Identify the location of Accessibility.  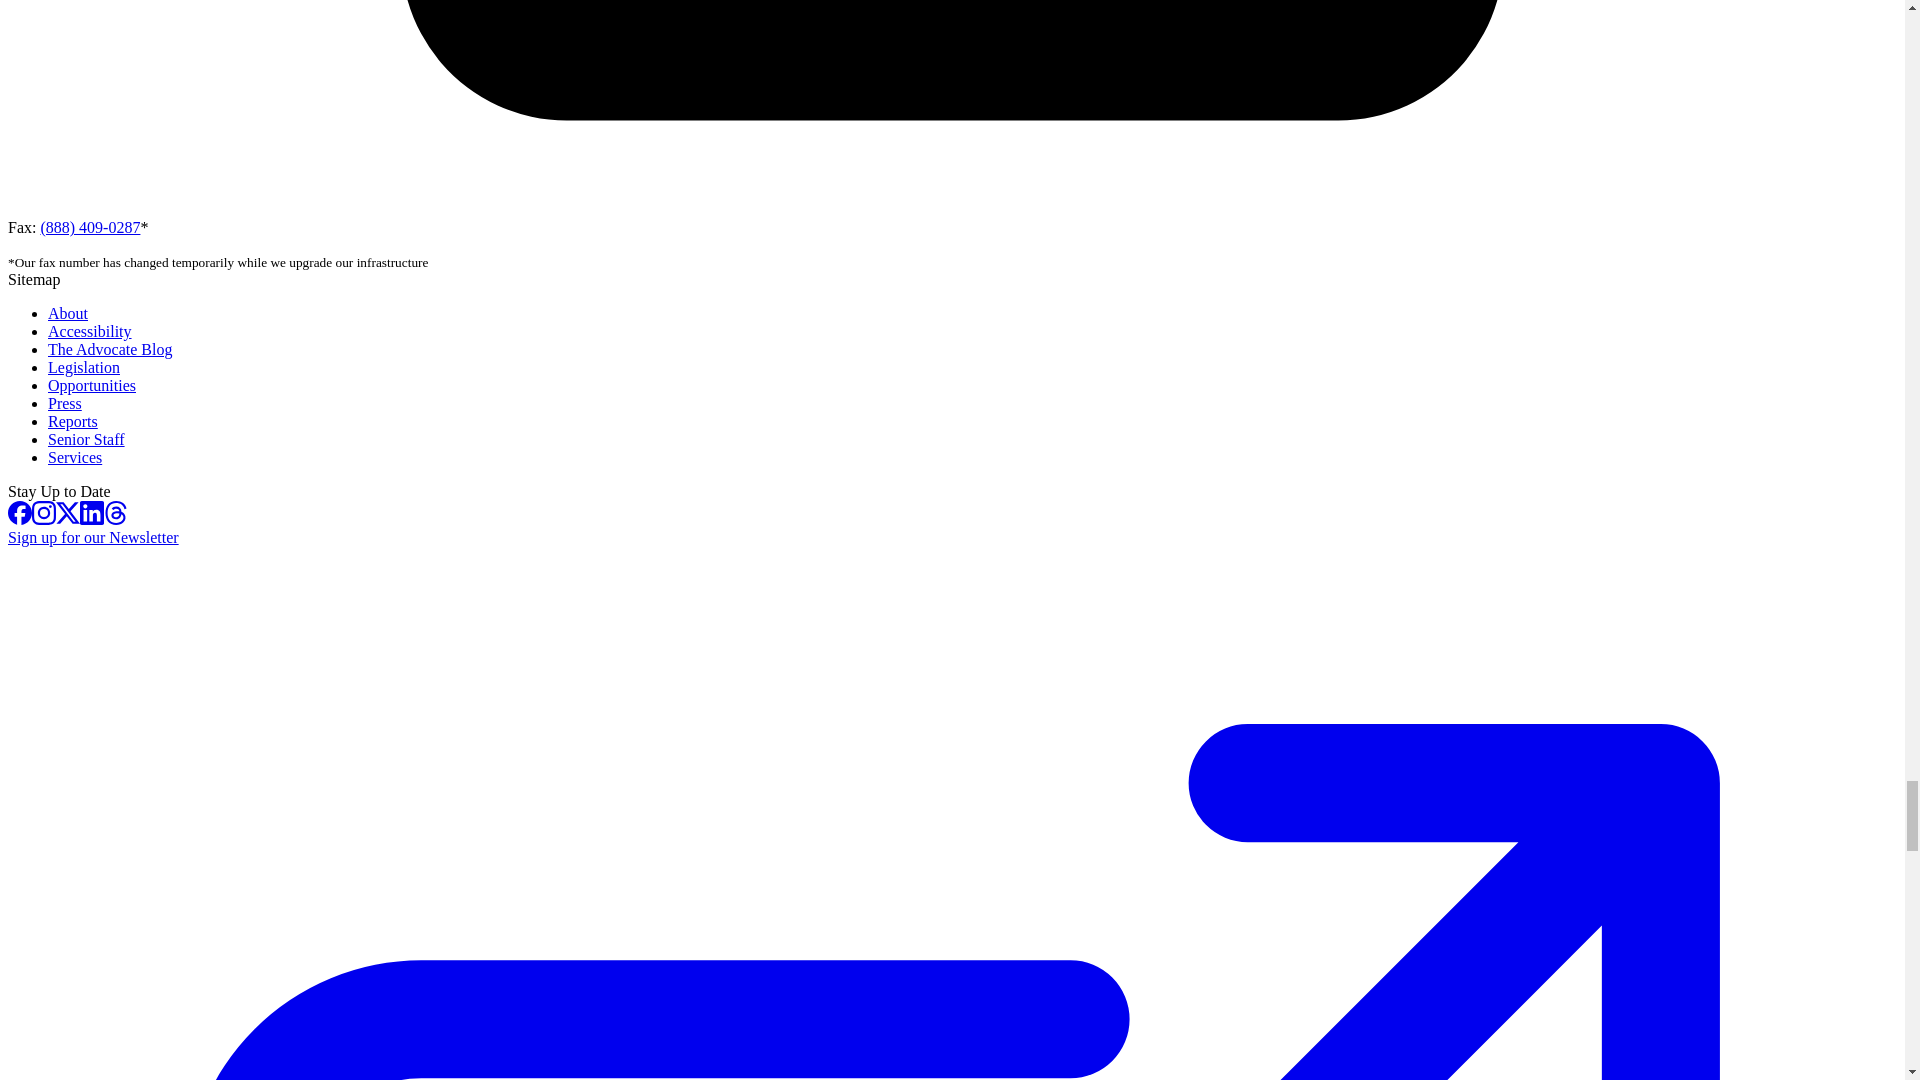
(90, 331).